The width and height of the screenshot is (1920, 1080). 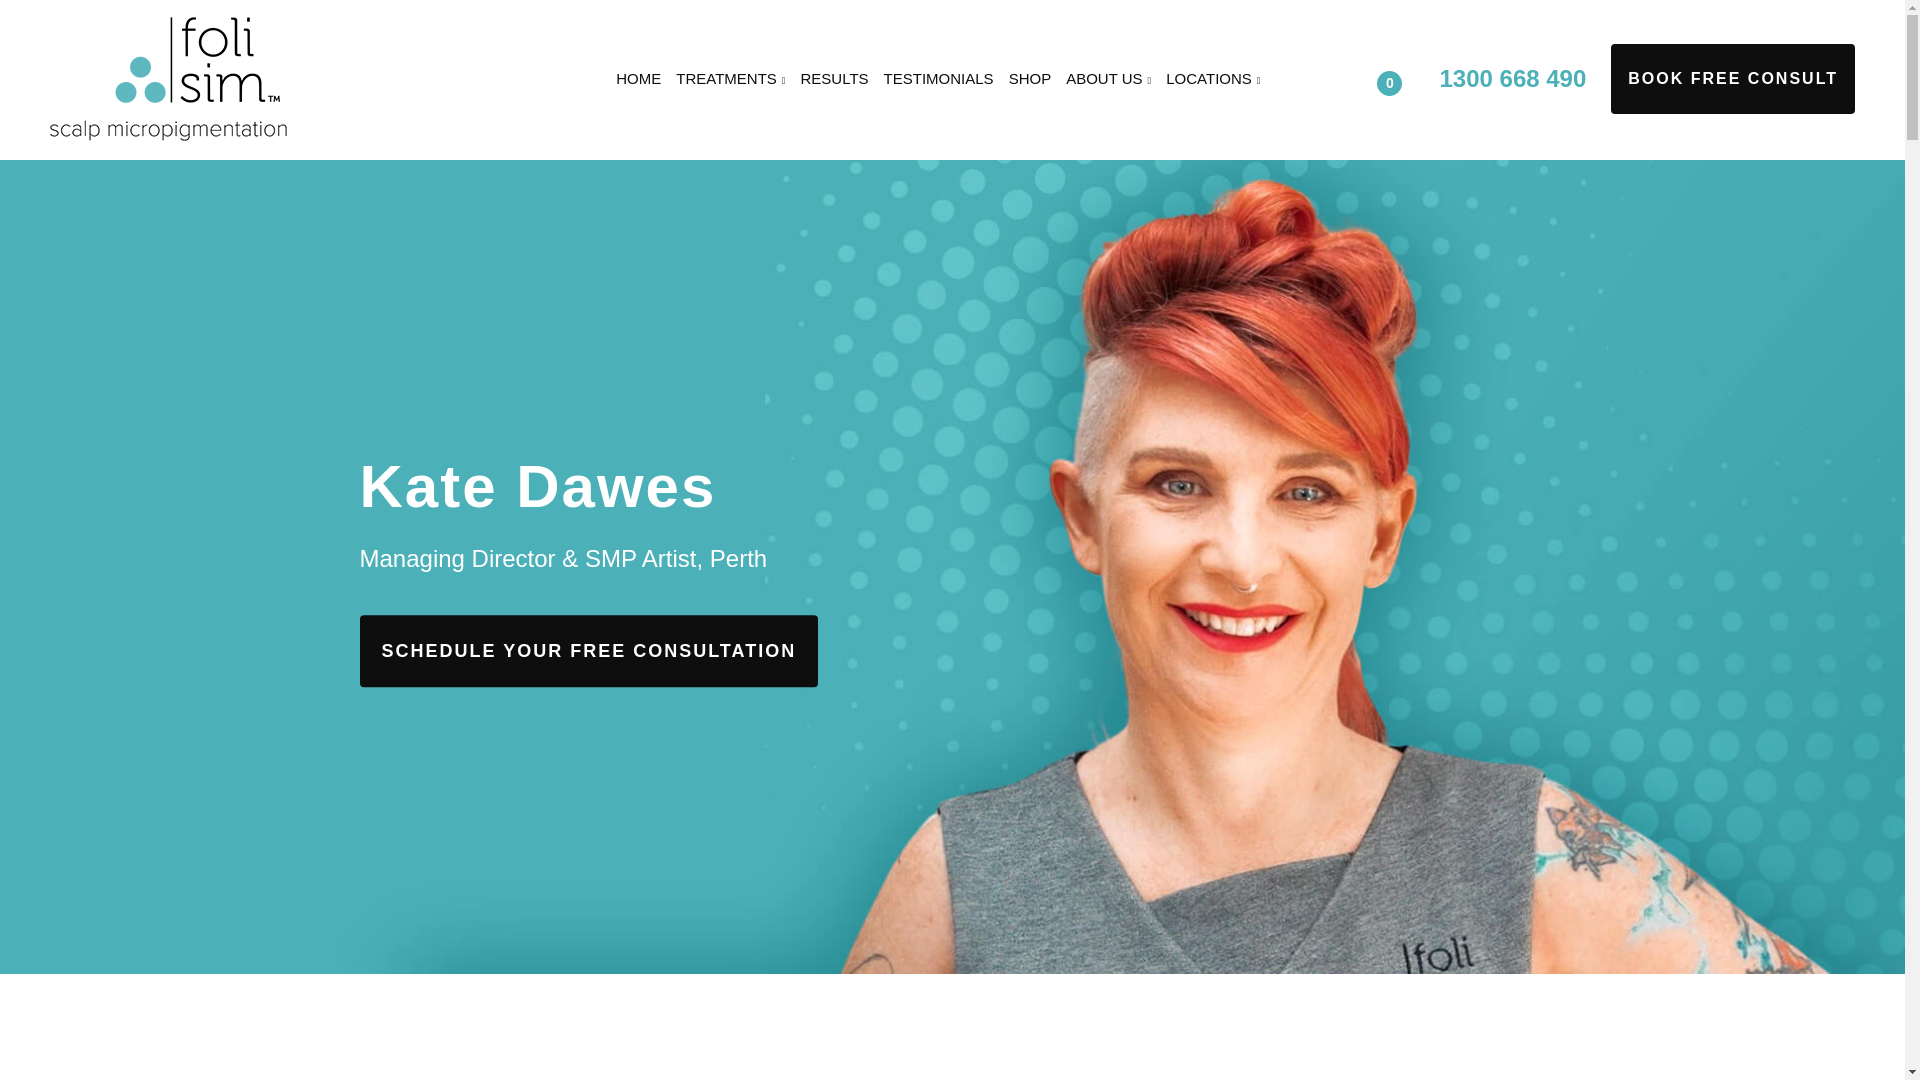 I want to click on 1300 668 490, so click(x=1512, y=78).